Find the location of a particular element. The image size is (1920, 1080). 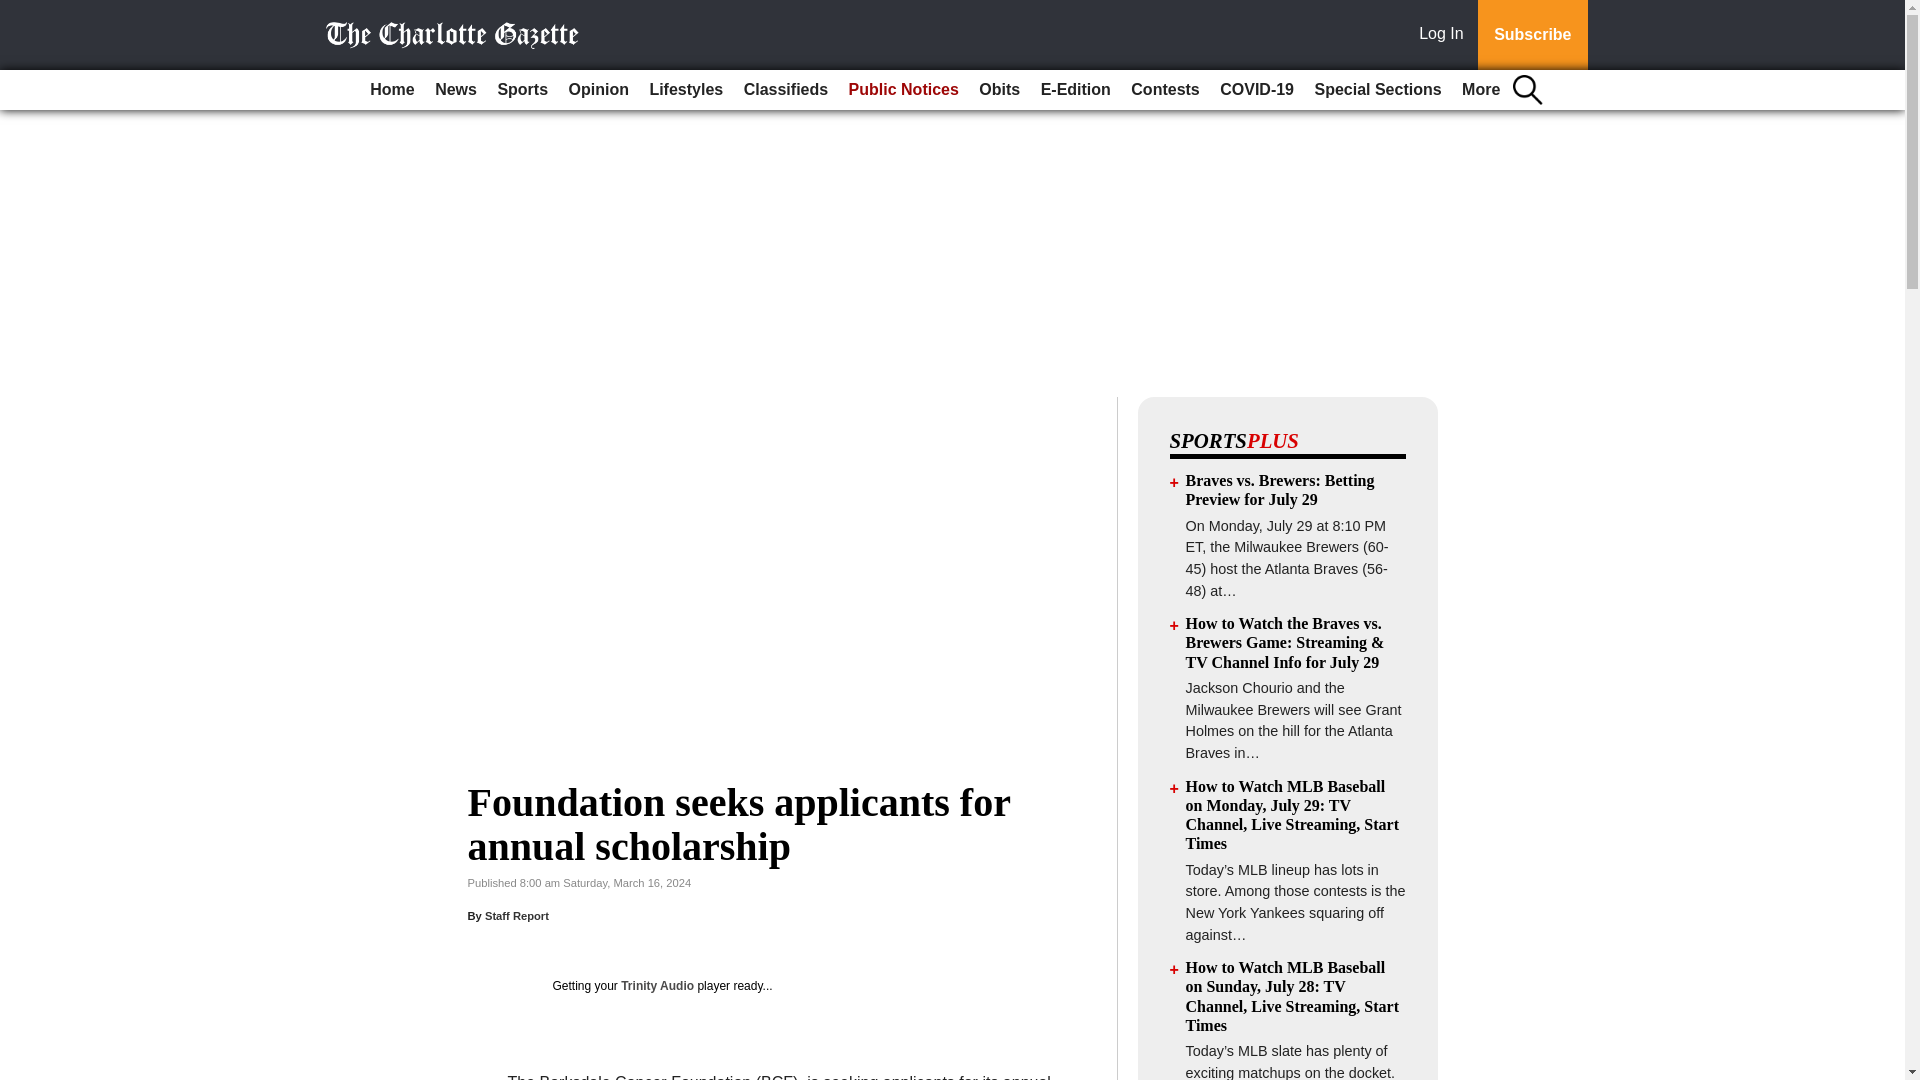

Go is located at coordinates (18, 12).